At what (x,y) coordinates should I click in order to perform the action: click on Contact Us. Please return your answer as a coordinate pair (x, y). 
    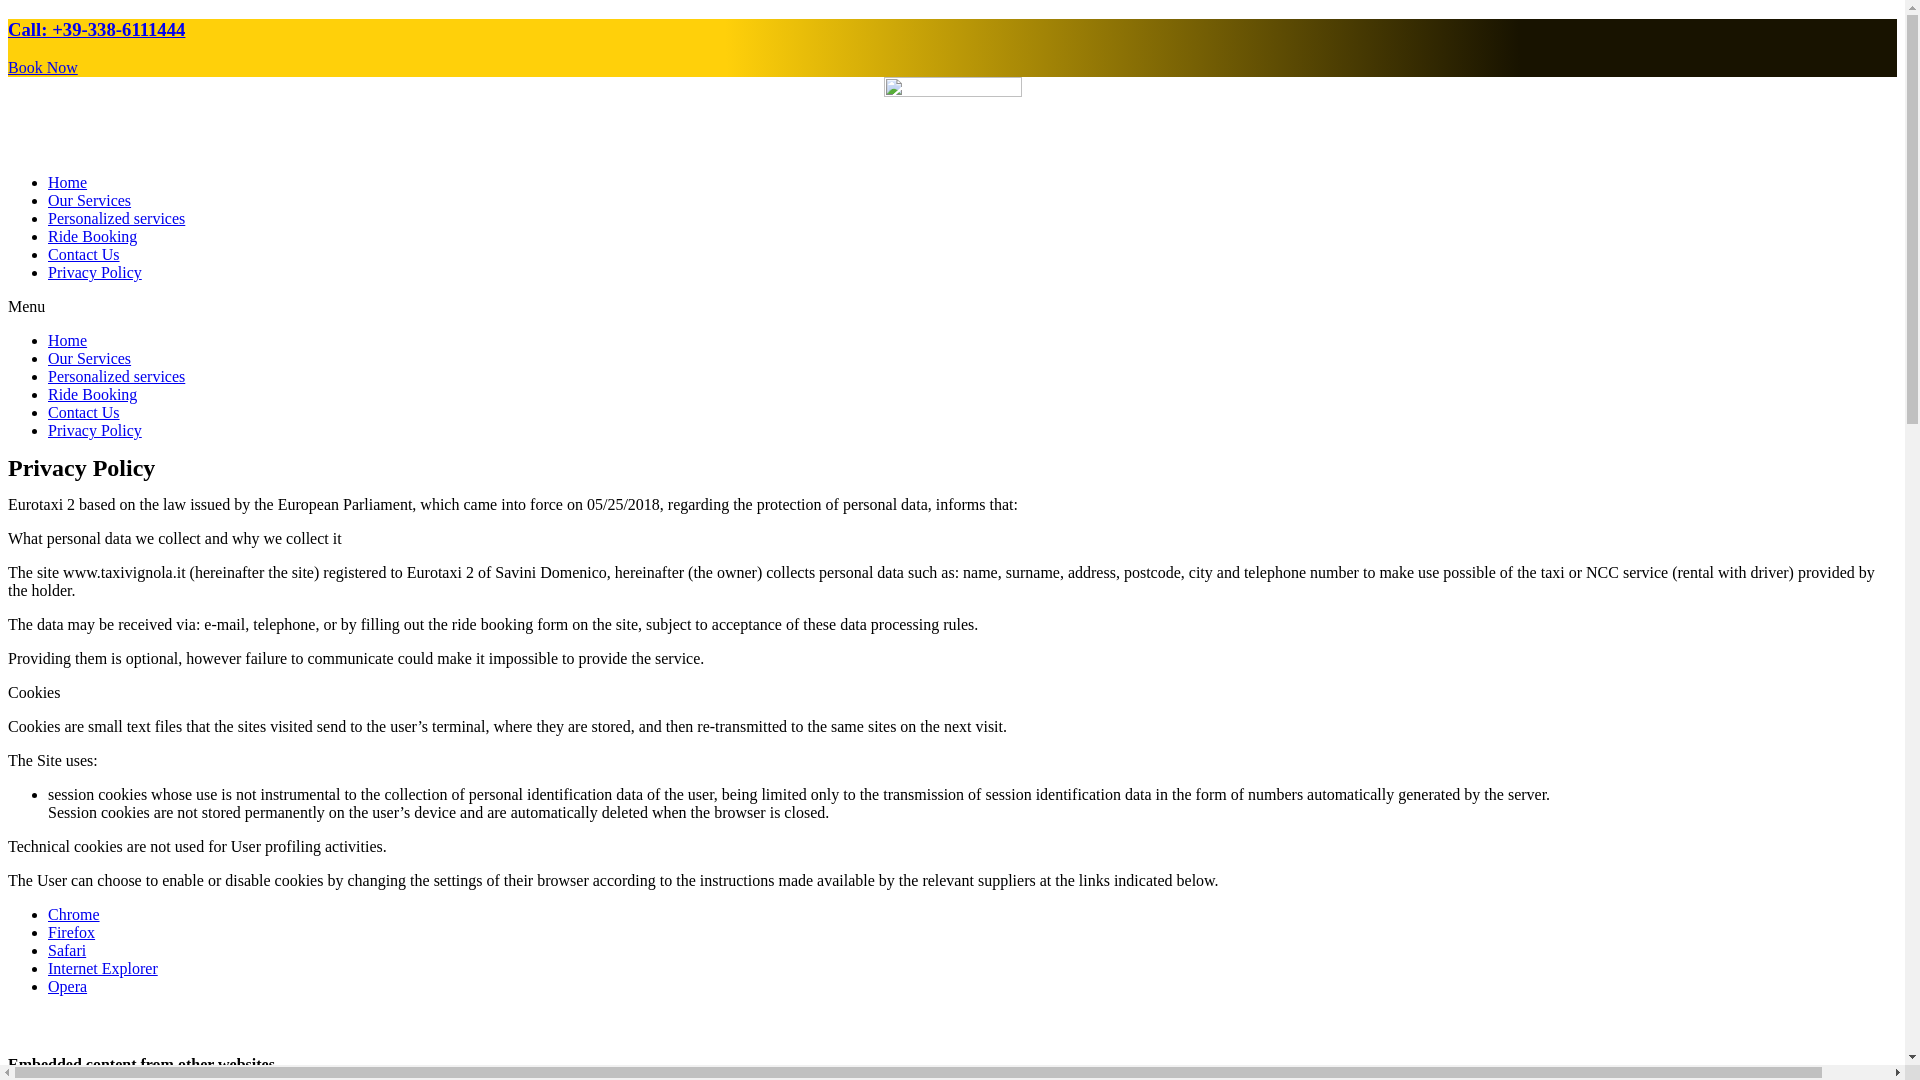
    Looking at the image, I should click on (84, 254).